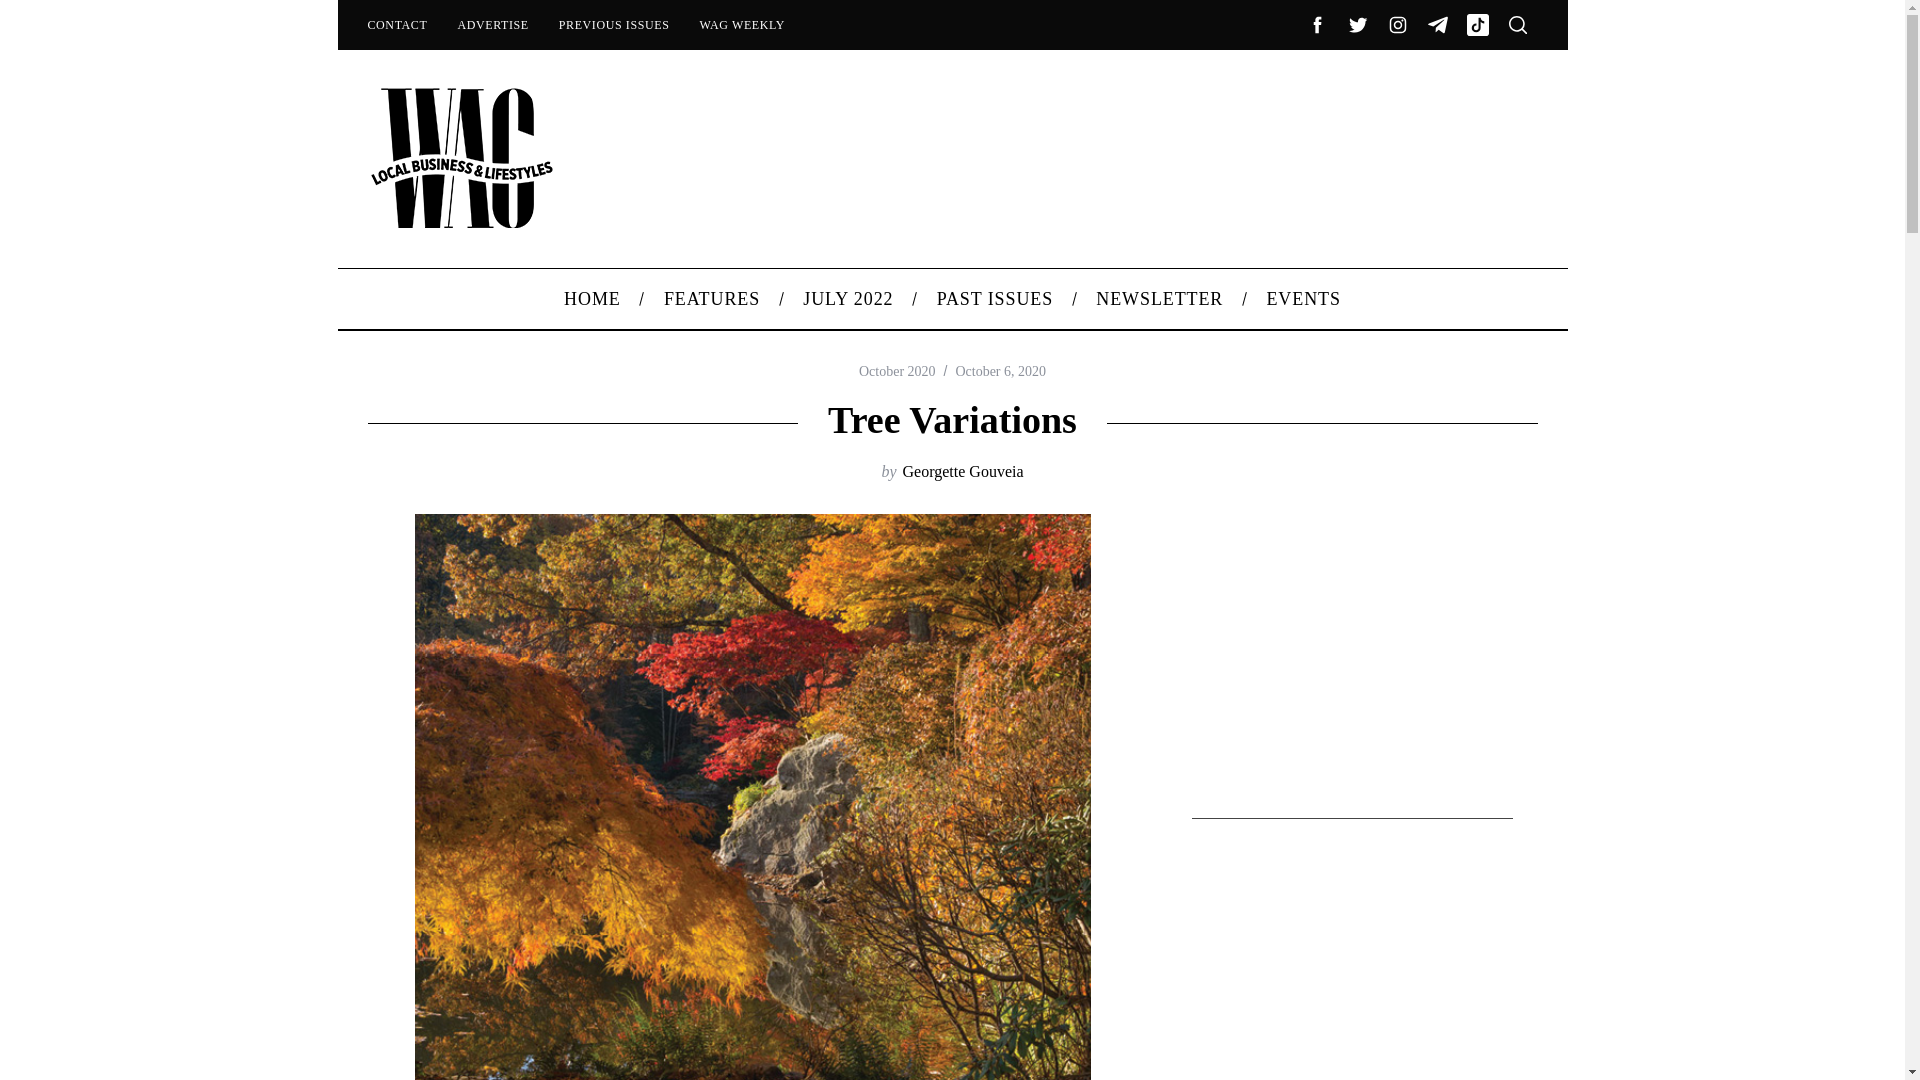 The height and width of the screenshot is (1080, 1920). Describe the element at coordinates (711, 298) in the screenshot. I see `FEATURES` at that location.